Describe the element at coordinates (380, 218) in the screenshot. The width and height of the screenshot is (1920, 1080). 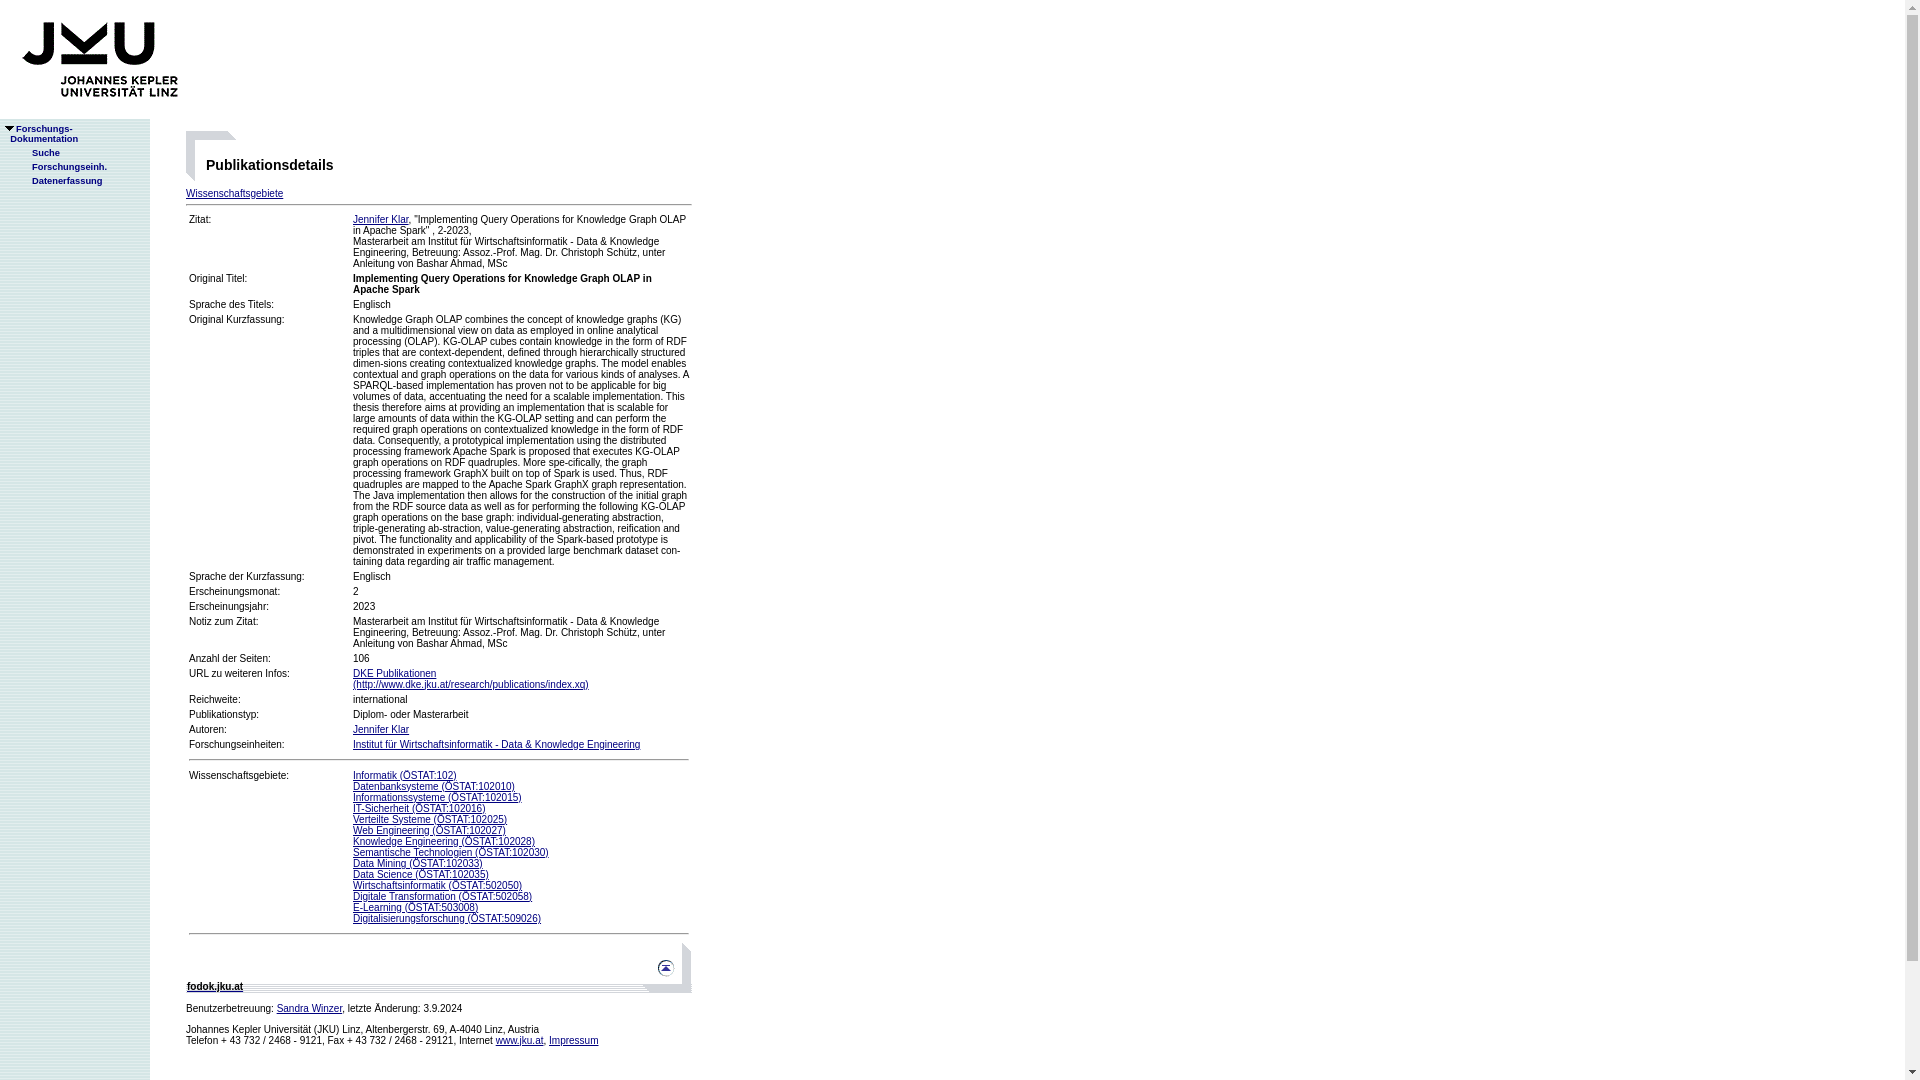
I see `Jennifer Klar` at that location.